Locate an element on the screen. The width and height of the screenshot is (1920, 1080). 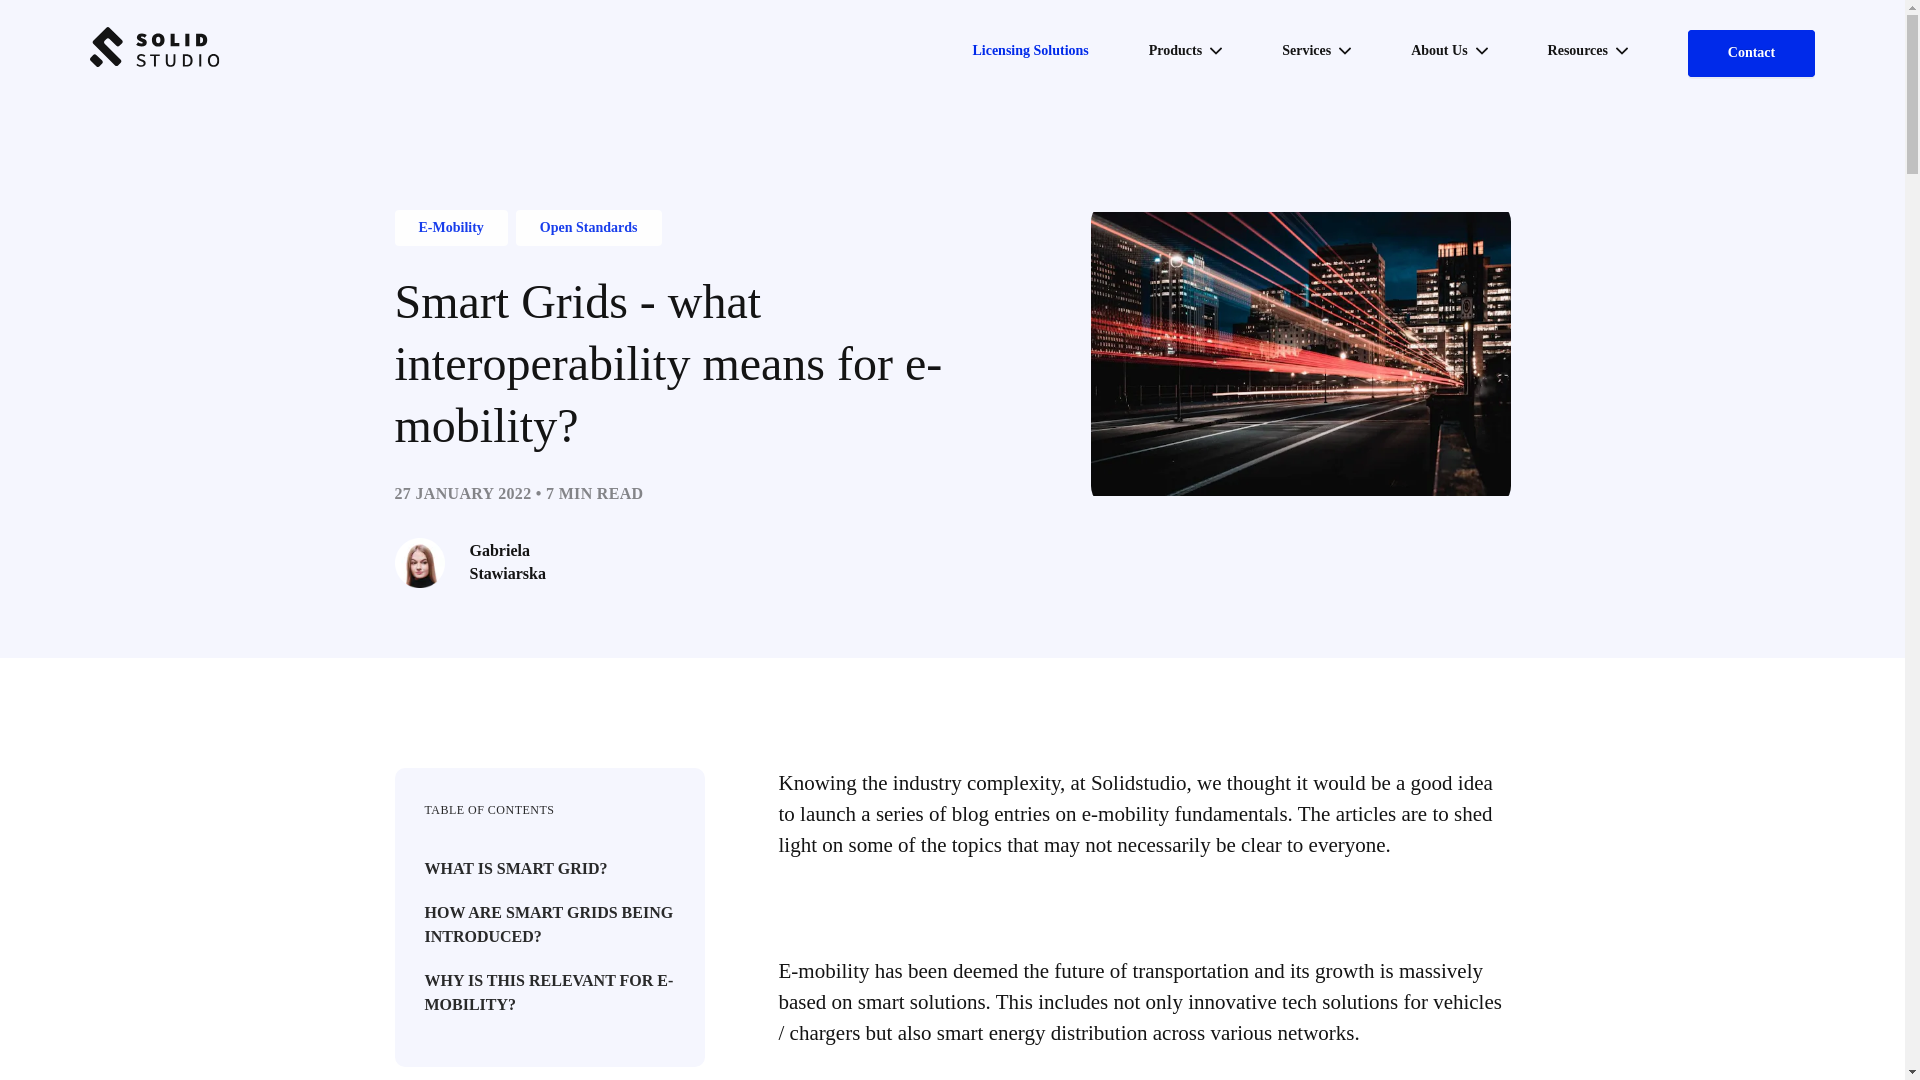
Contact is located at coordinates (1750, 53).